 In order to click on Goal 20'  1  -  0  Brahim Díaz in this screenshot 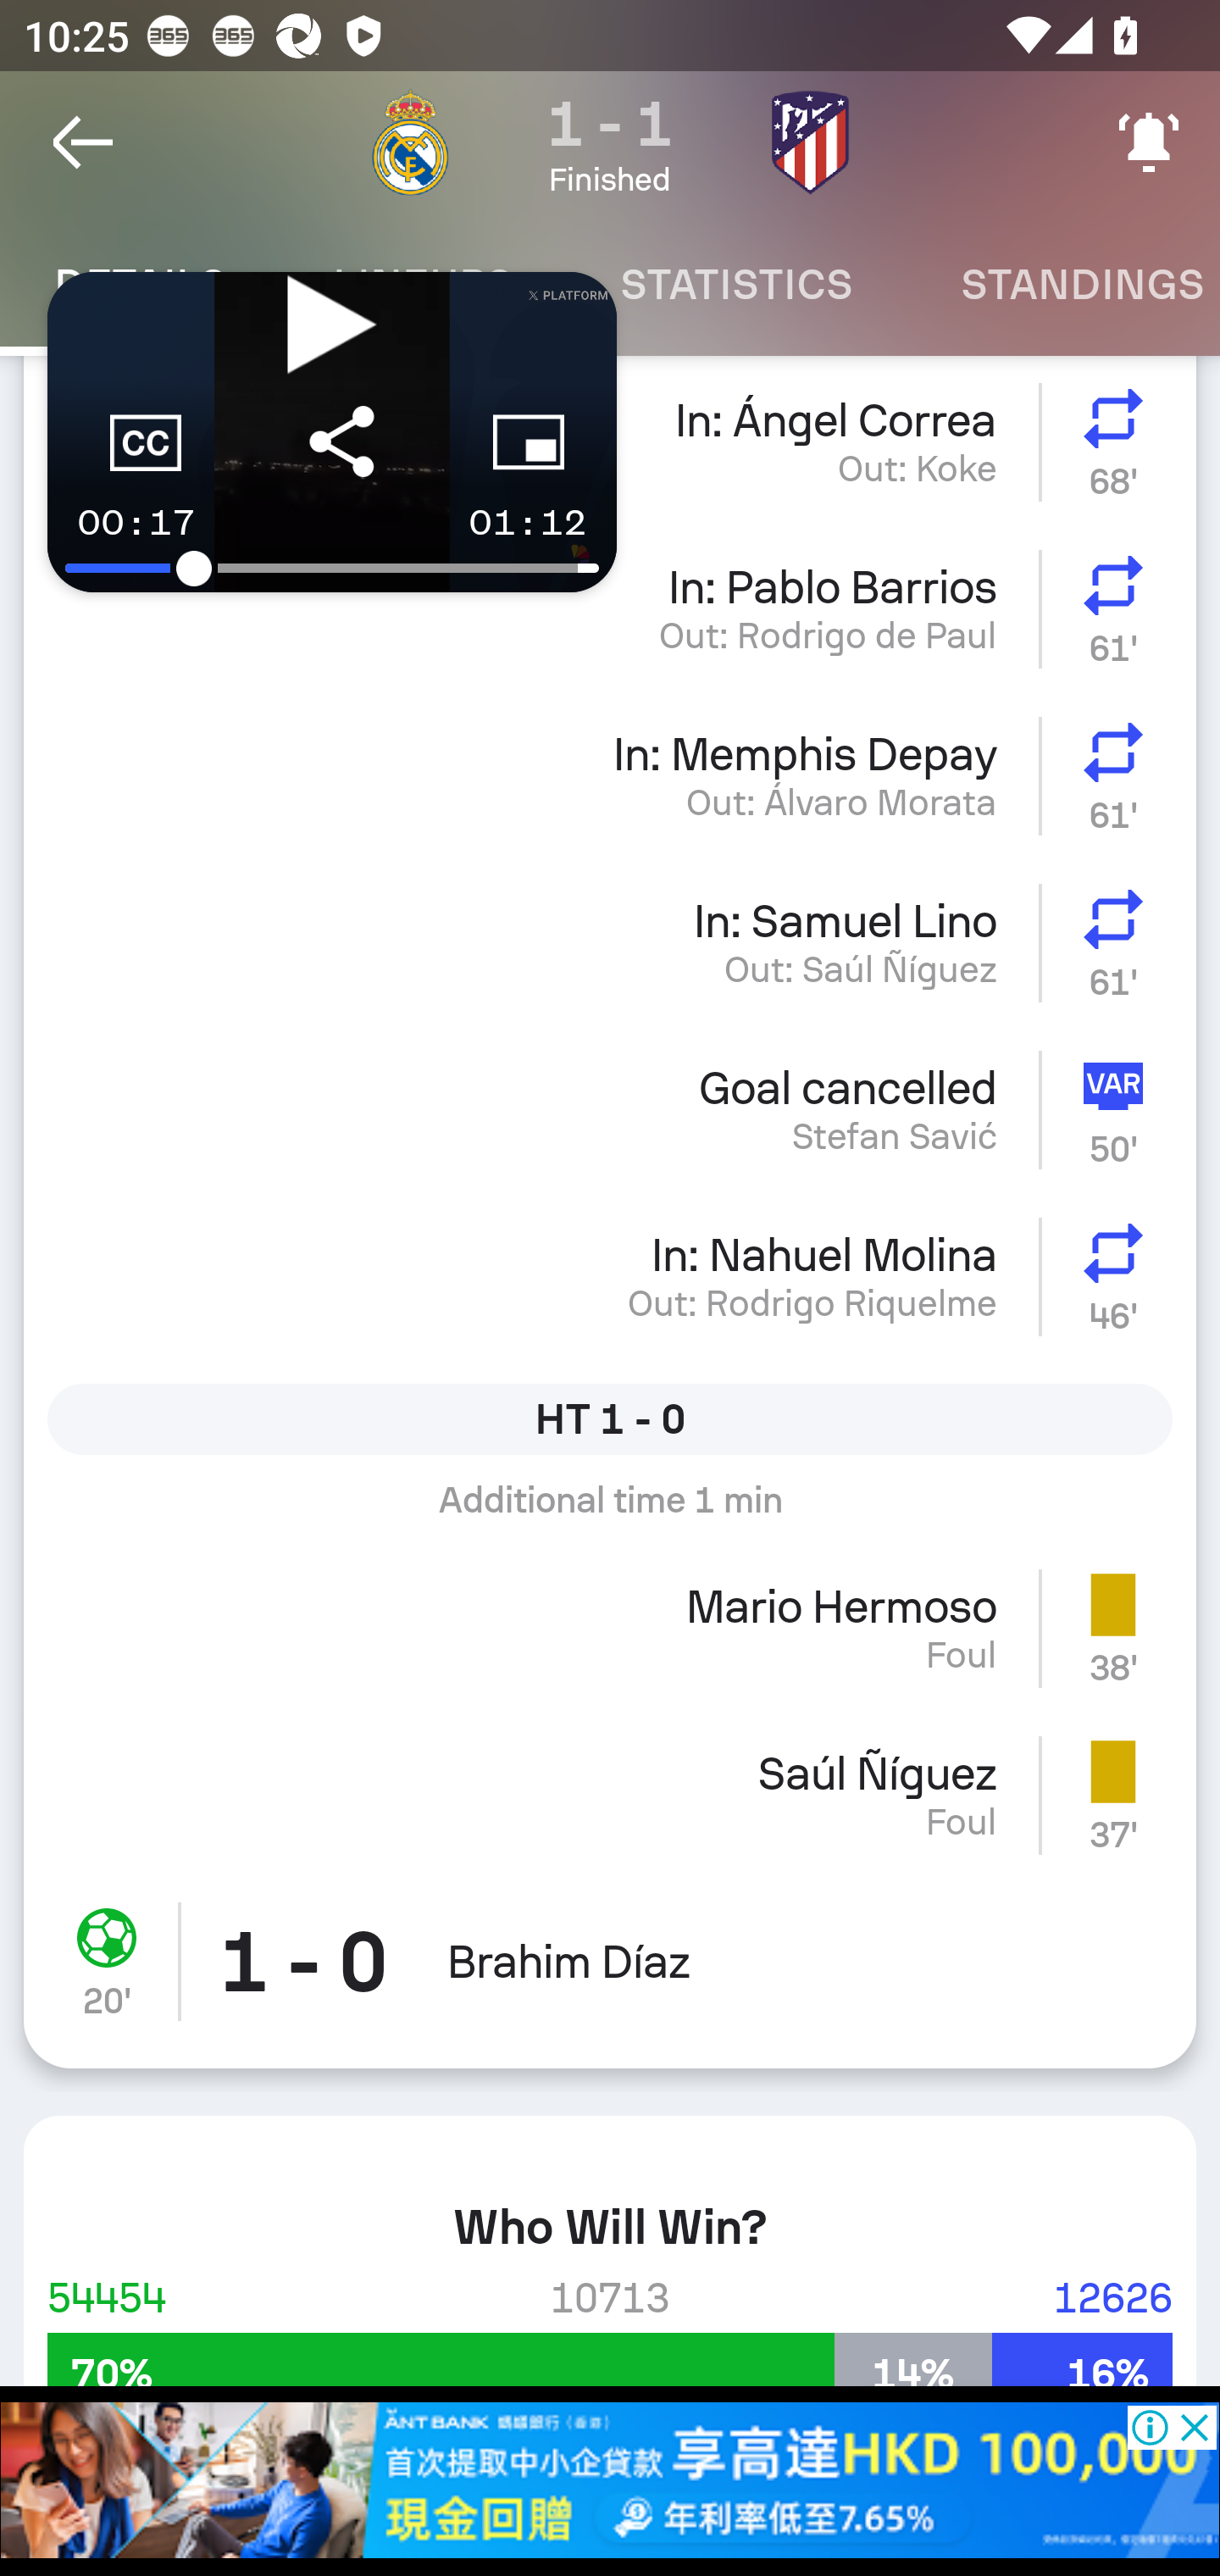, I will do `click(610, 1973)`.